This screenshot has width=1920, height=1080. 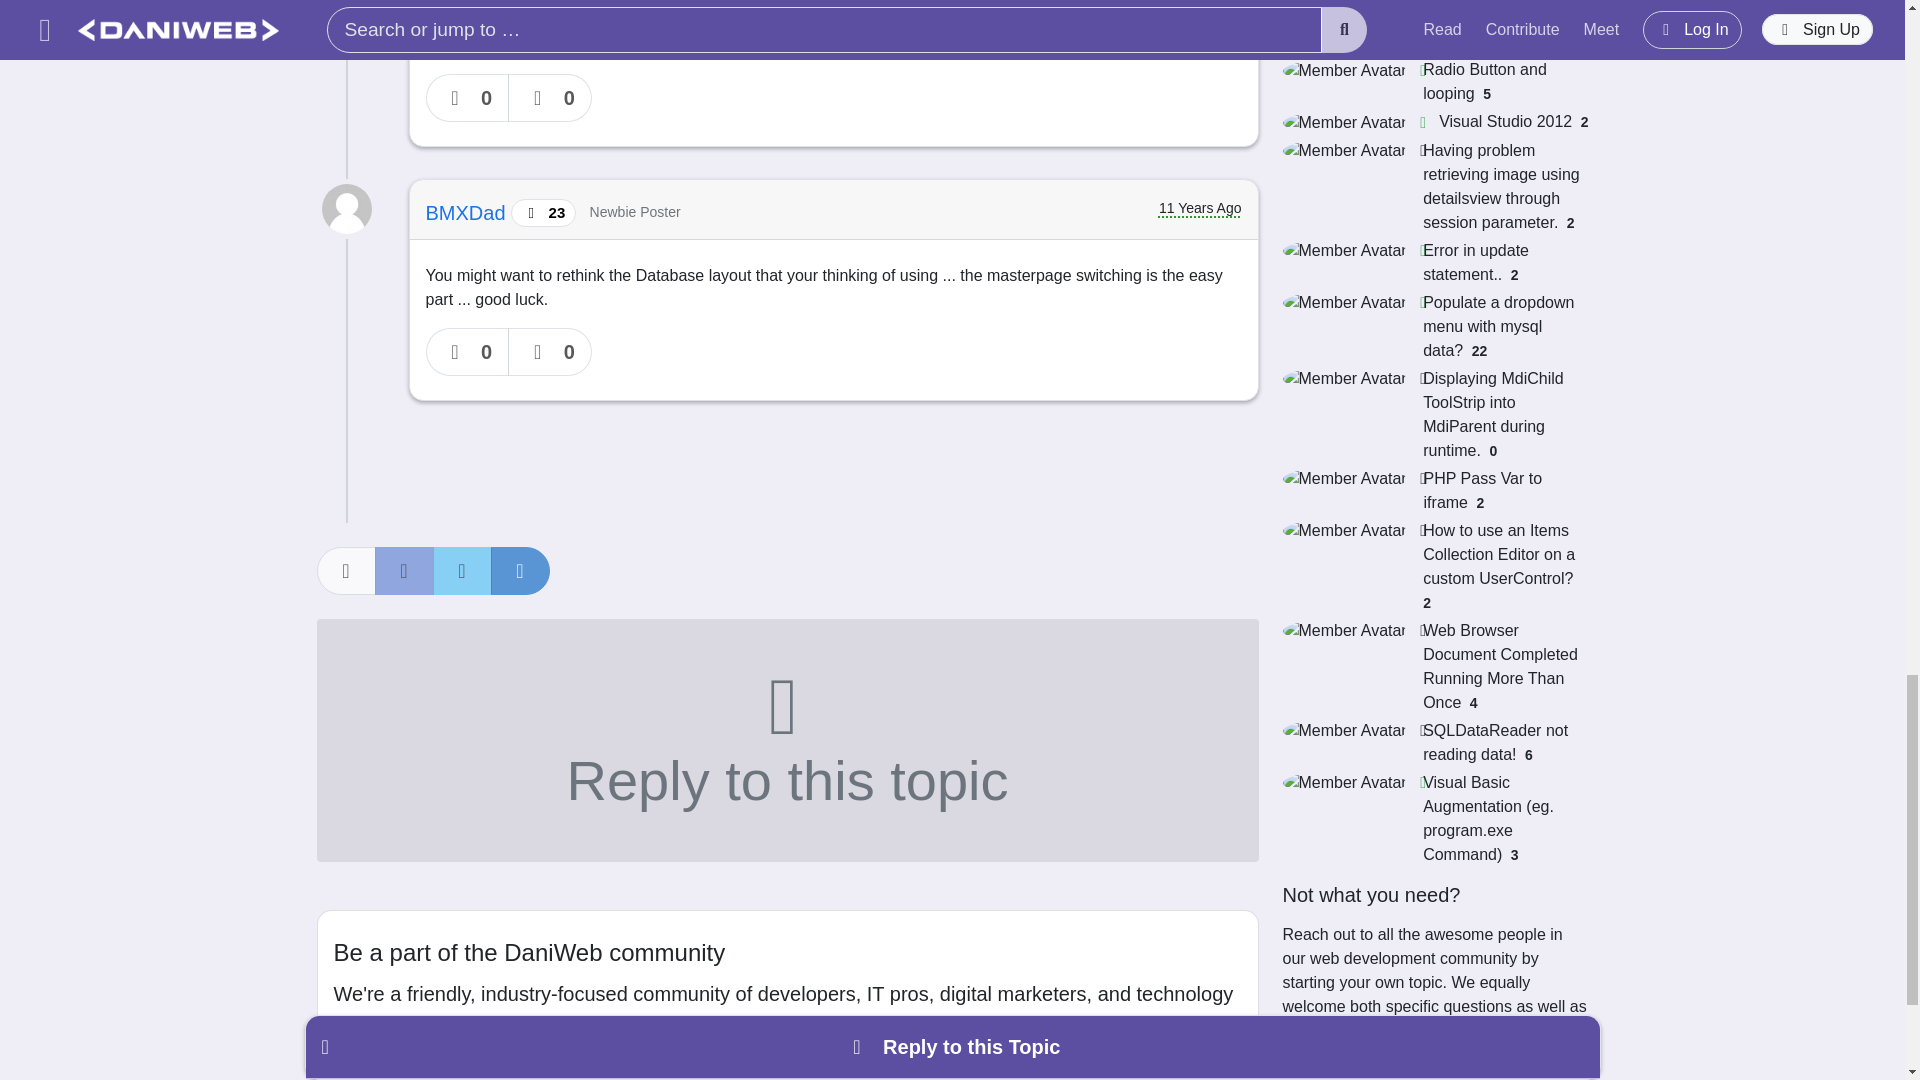 What do you see at coordinates (550, 98) in the screenshot?
I see `0` at bounding box center [550, 98].